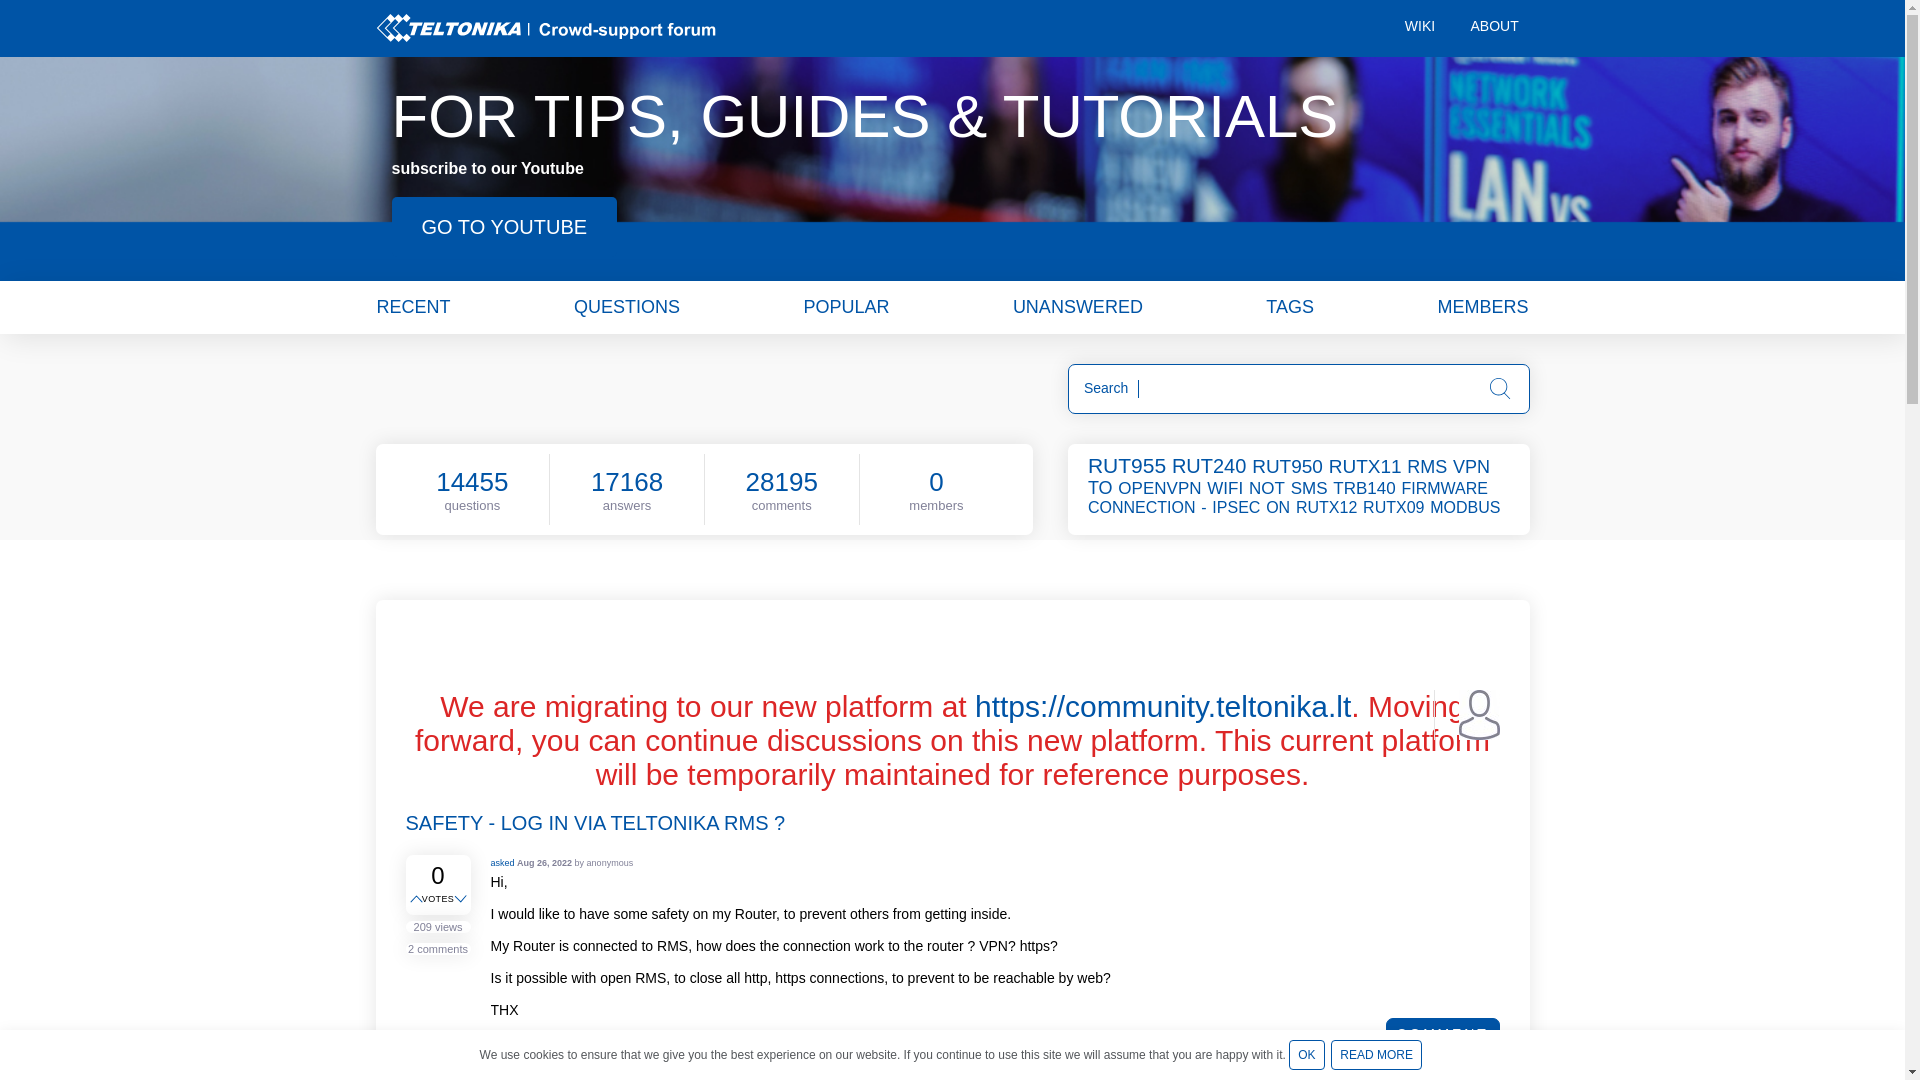 Image resolution: width=1920 pixels, height=1080 pixels. I want to click on Add a comment on this question, so click(1442, 1034).